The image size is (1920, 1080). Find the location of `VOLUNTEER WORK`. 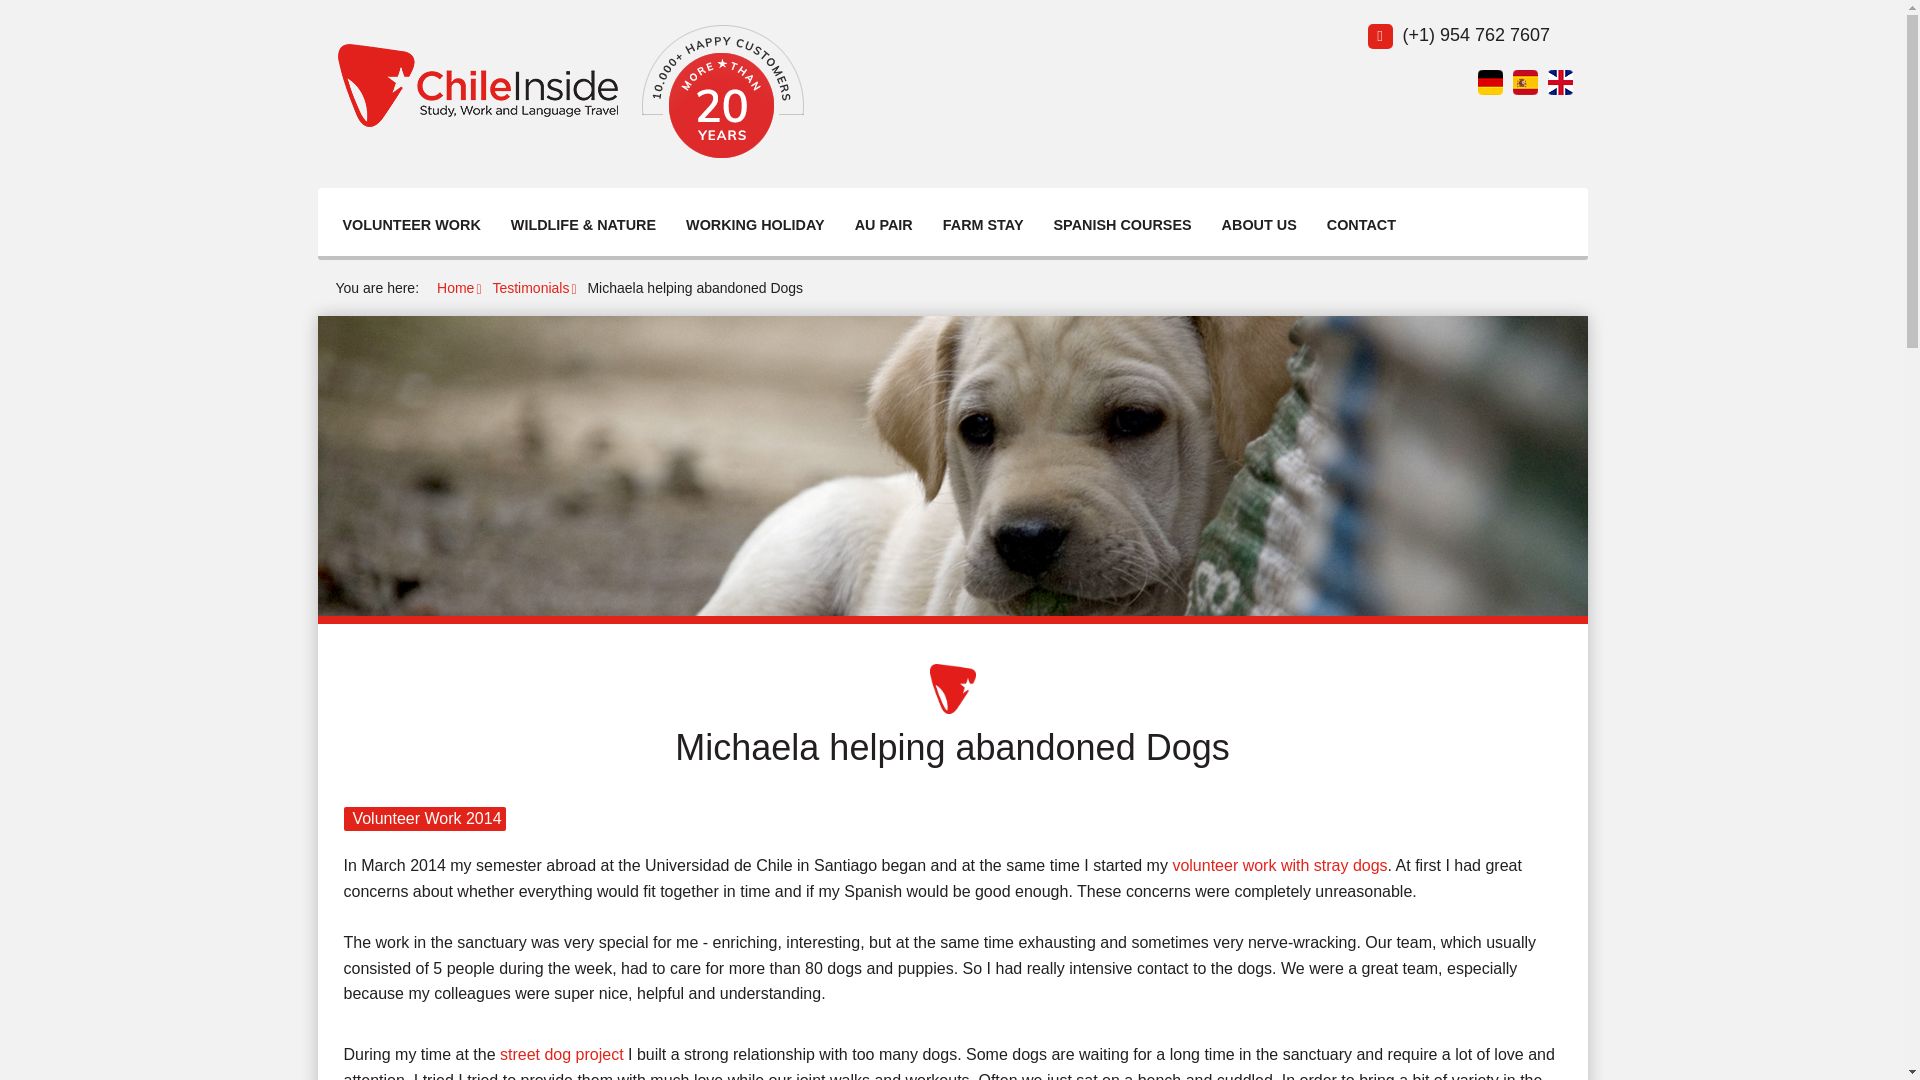

VOLUNTEER WORK is located at coordinates (410, 225).